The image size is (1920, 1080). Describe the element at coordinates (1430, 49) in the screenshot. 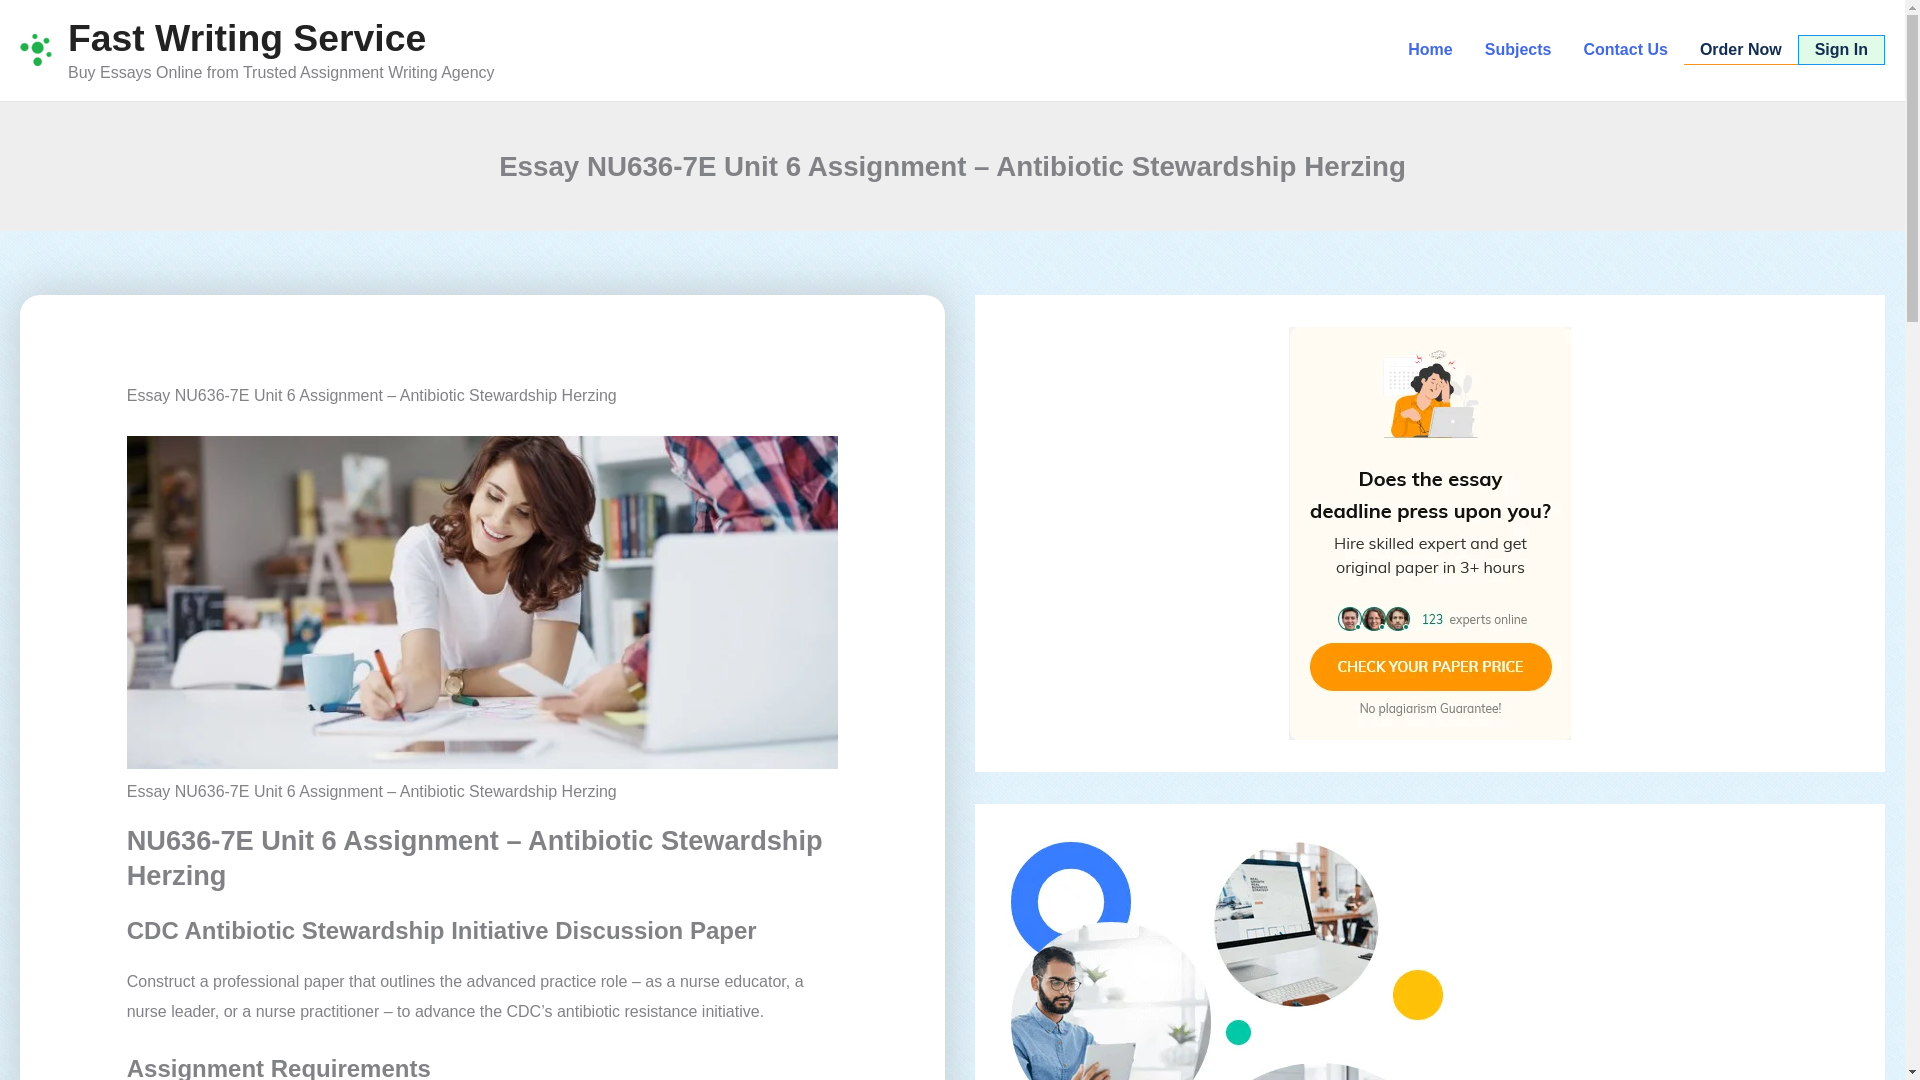

I see `Home` at that location.